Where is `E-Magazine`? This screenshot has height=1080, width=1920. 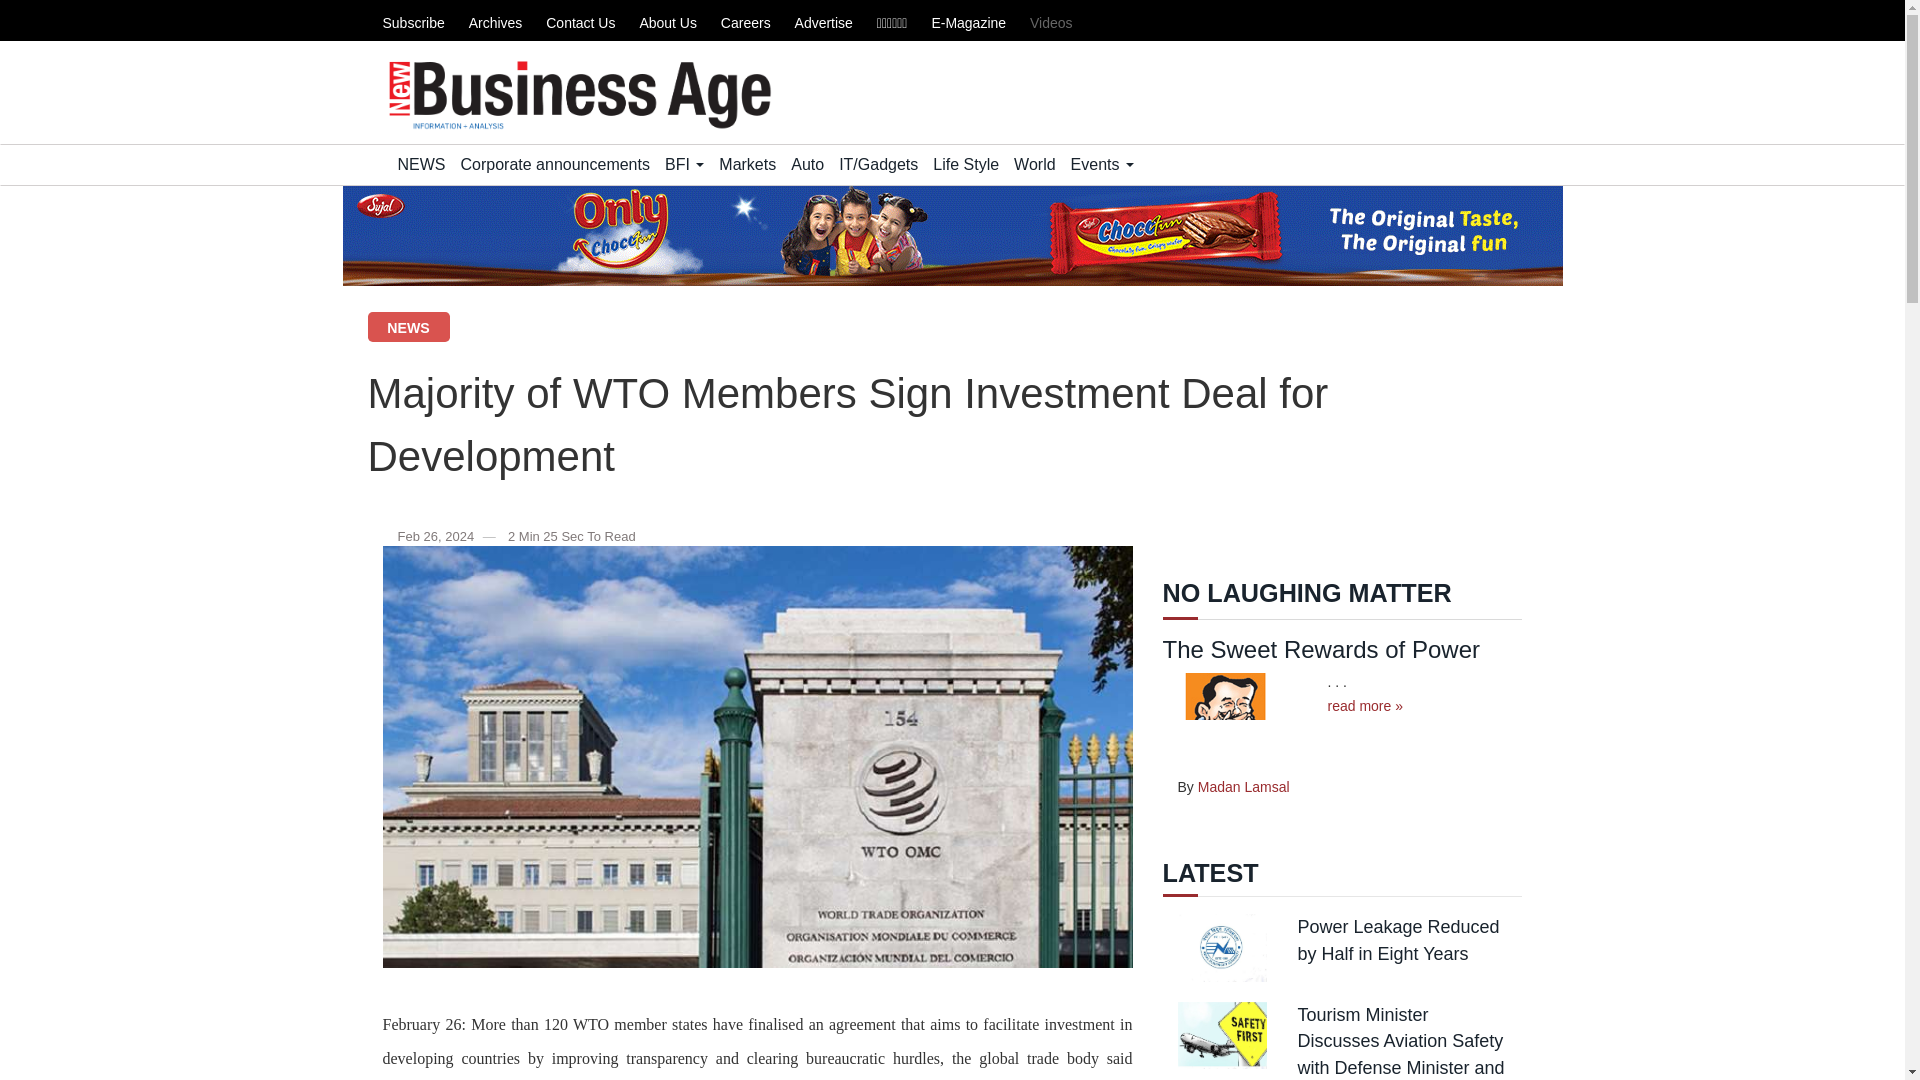
E-Magazine is located at coordinates (968, 23).